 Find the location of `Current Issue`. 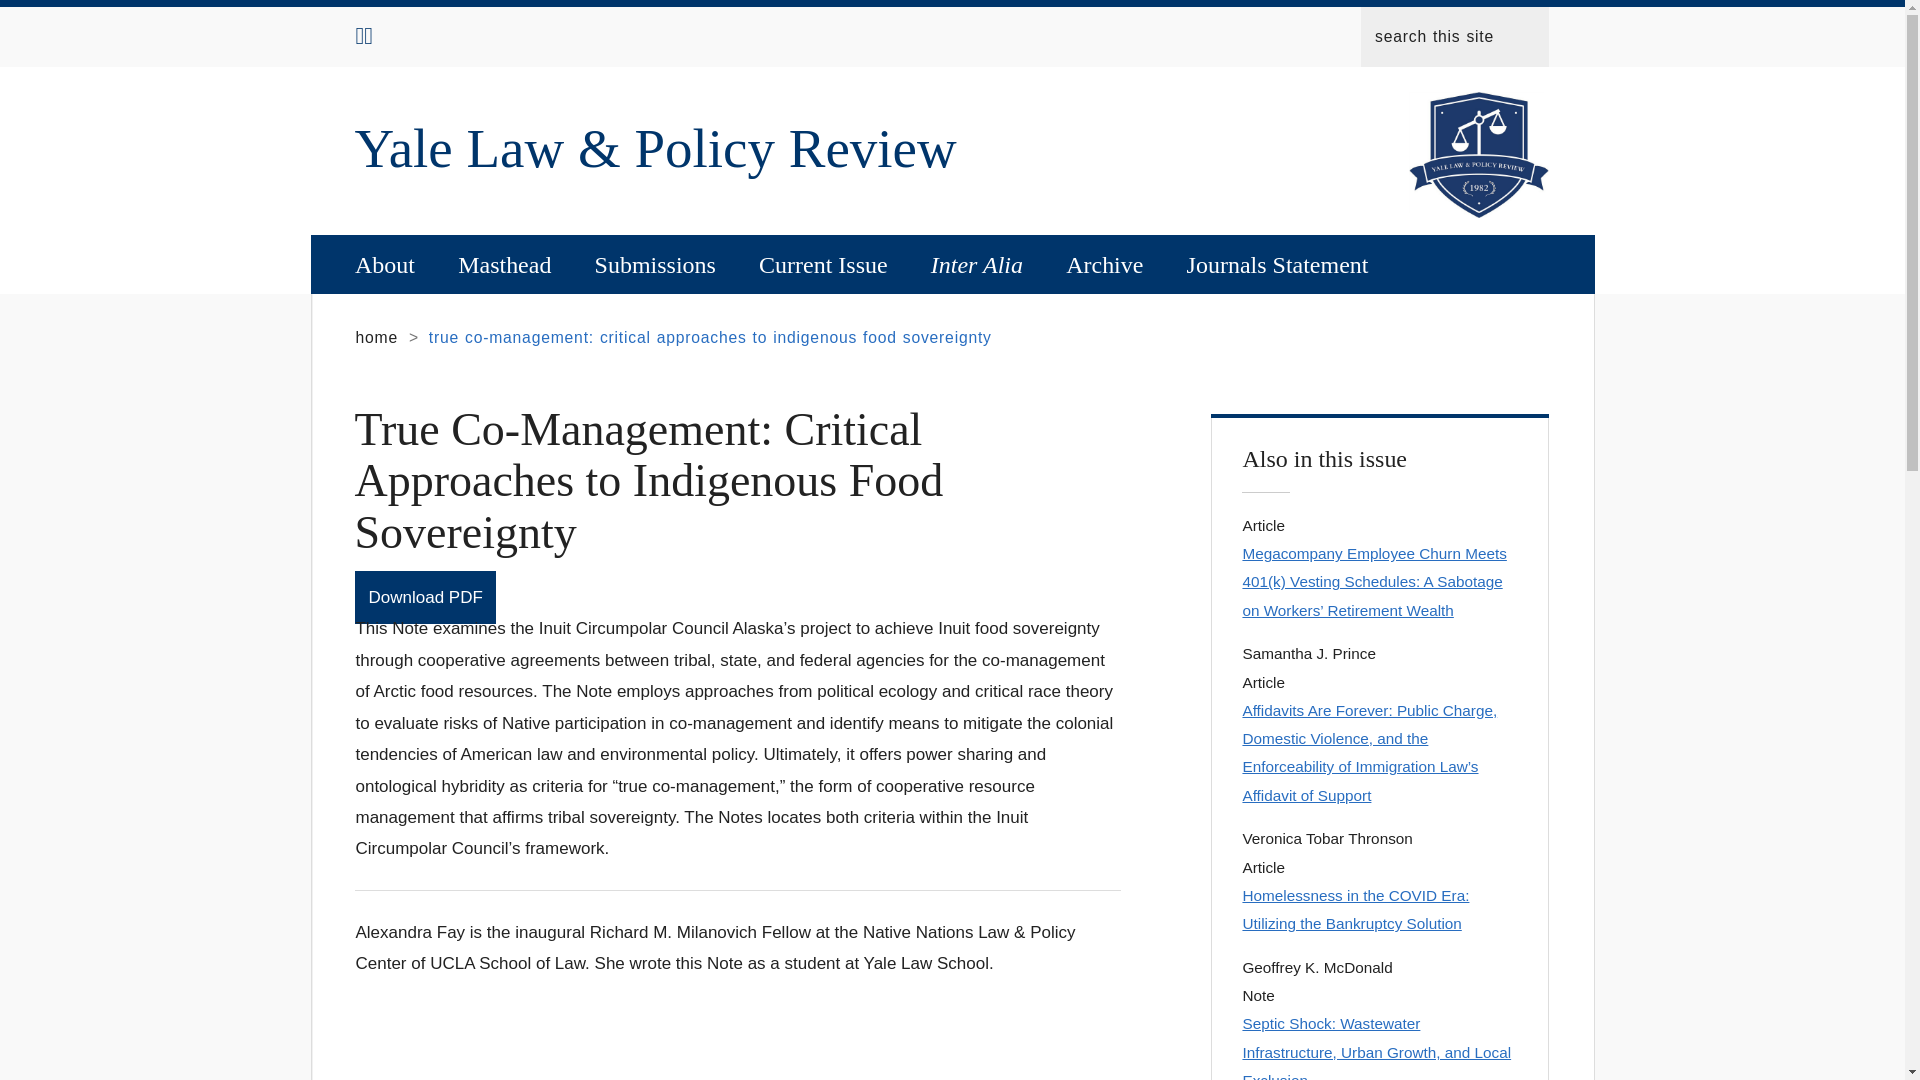

Current Issue is located at coordinates (822, 264).